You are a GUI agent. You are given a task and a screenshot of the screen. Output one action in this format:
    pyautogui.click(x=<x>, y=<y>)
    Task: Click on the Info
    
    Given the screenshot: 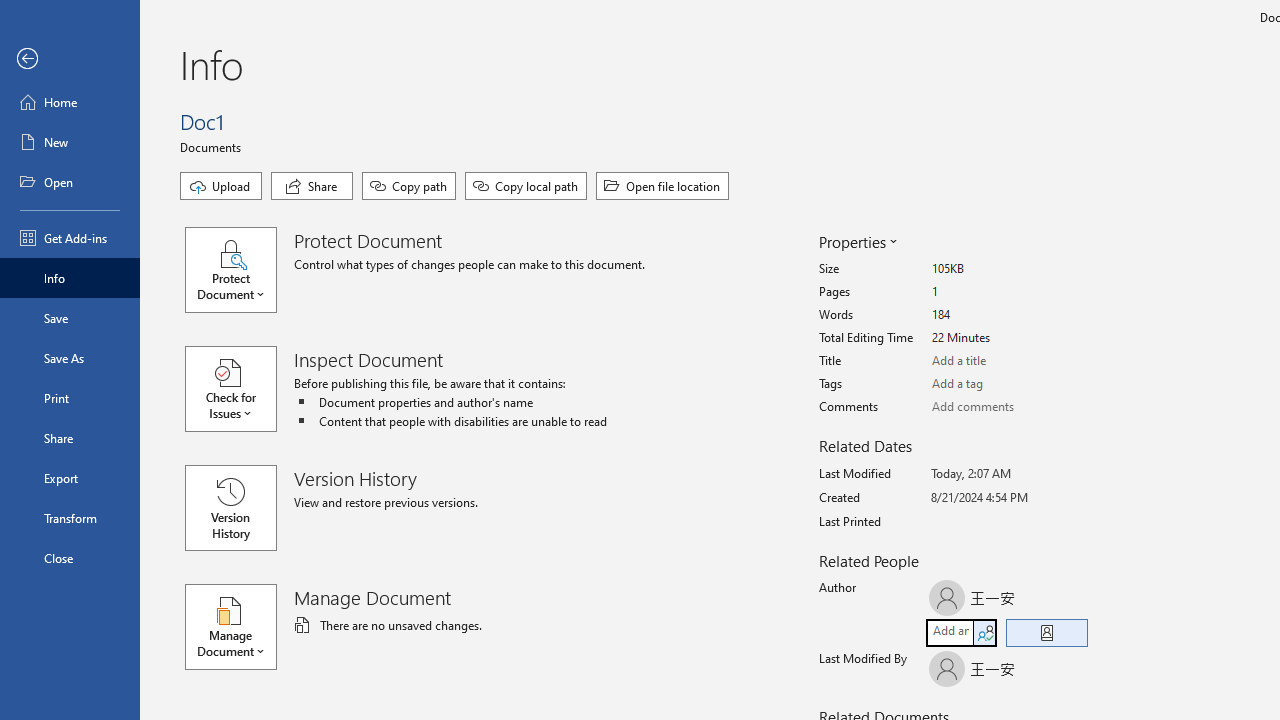 What is the action you would take?
    pyautogui.click(x=70, y=278)
    